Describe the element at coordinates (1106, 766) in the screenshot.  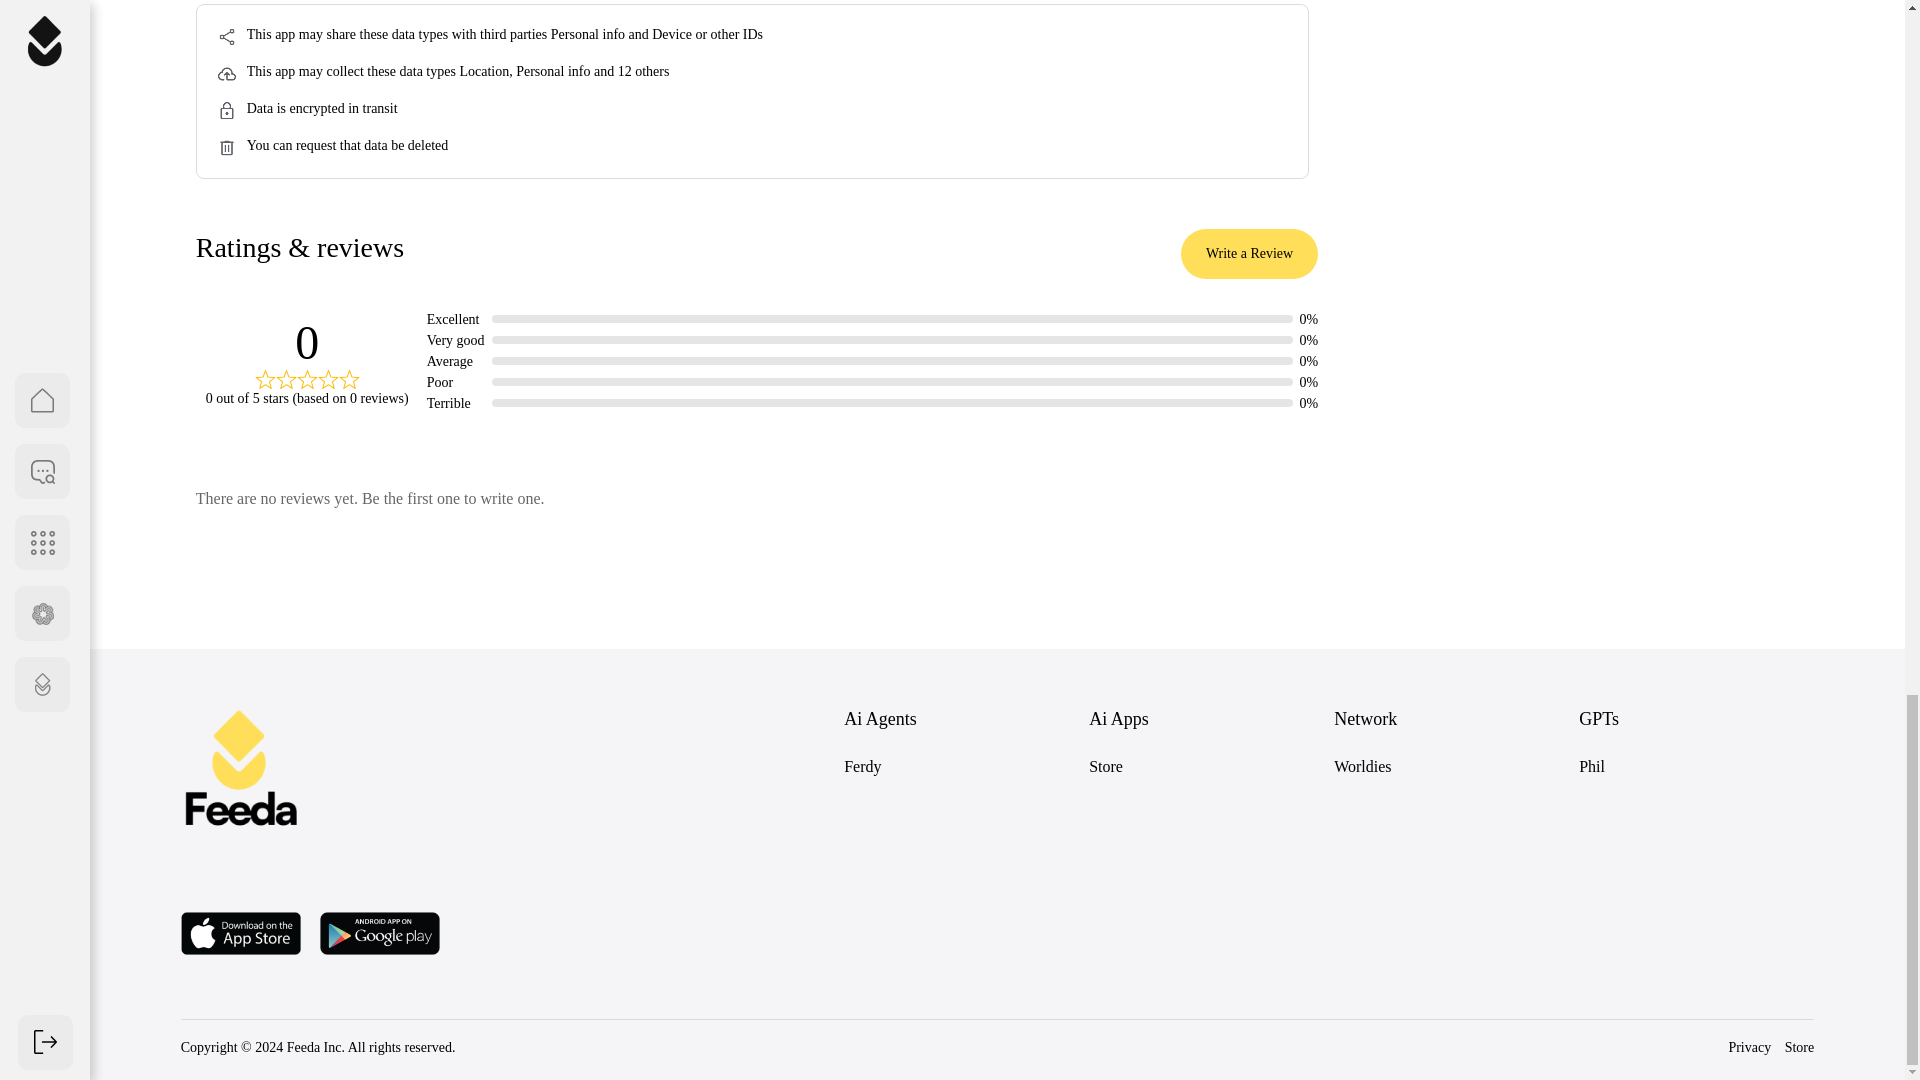
I see `Store` at that location.